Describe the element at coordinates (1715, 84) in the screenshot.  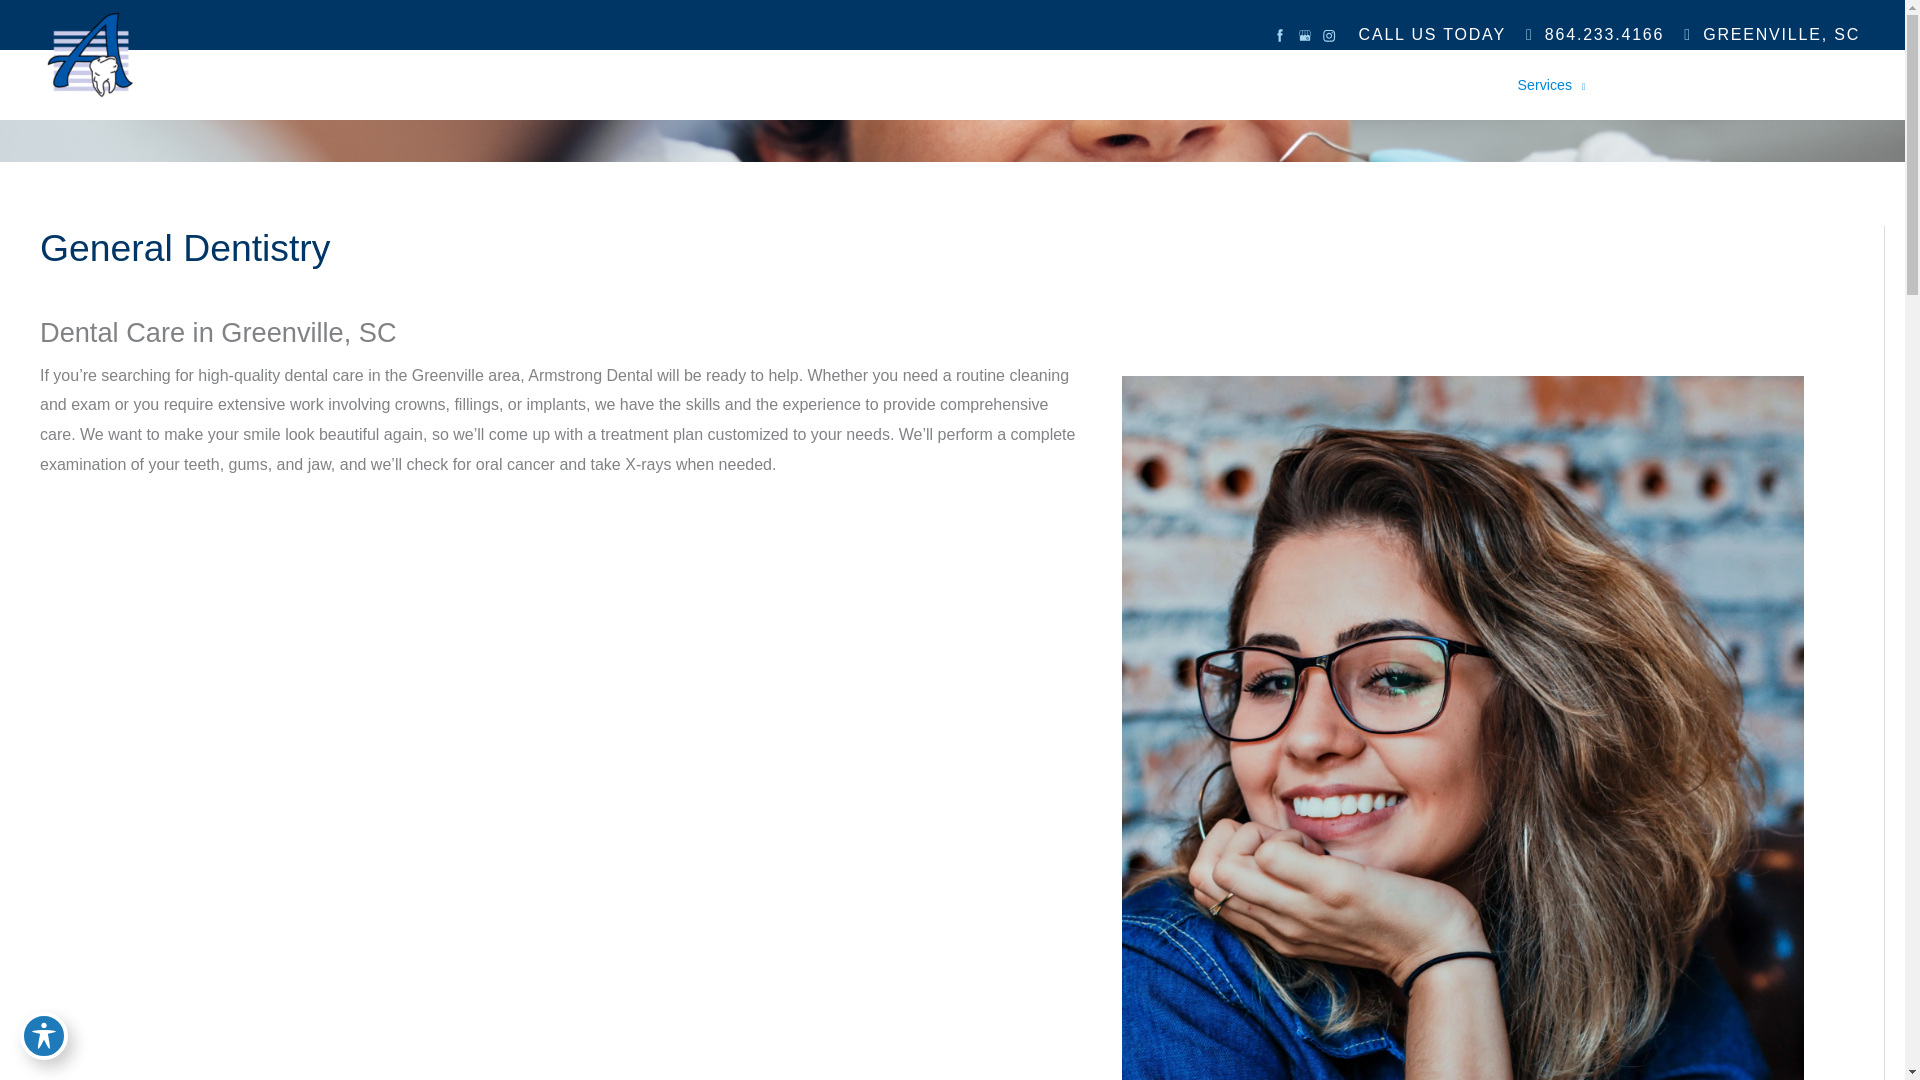
I see `Contact` at that location.